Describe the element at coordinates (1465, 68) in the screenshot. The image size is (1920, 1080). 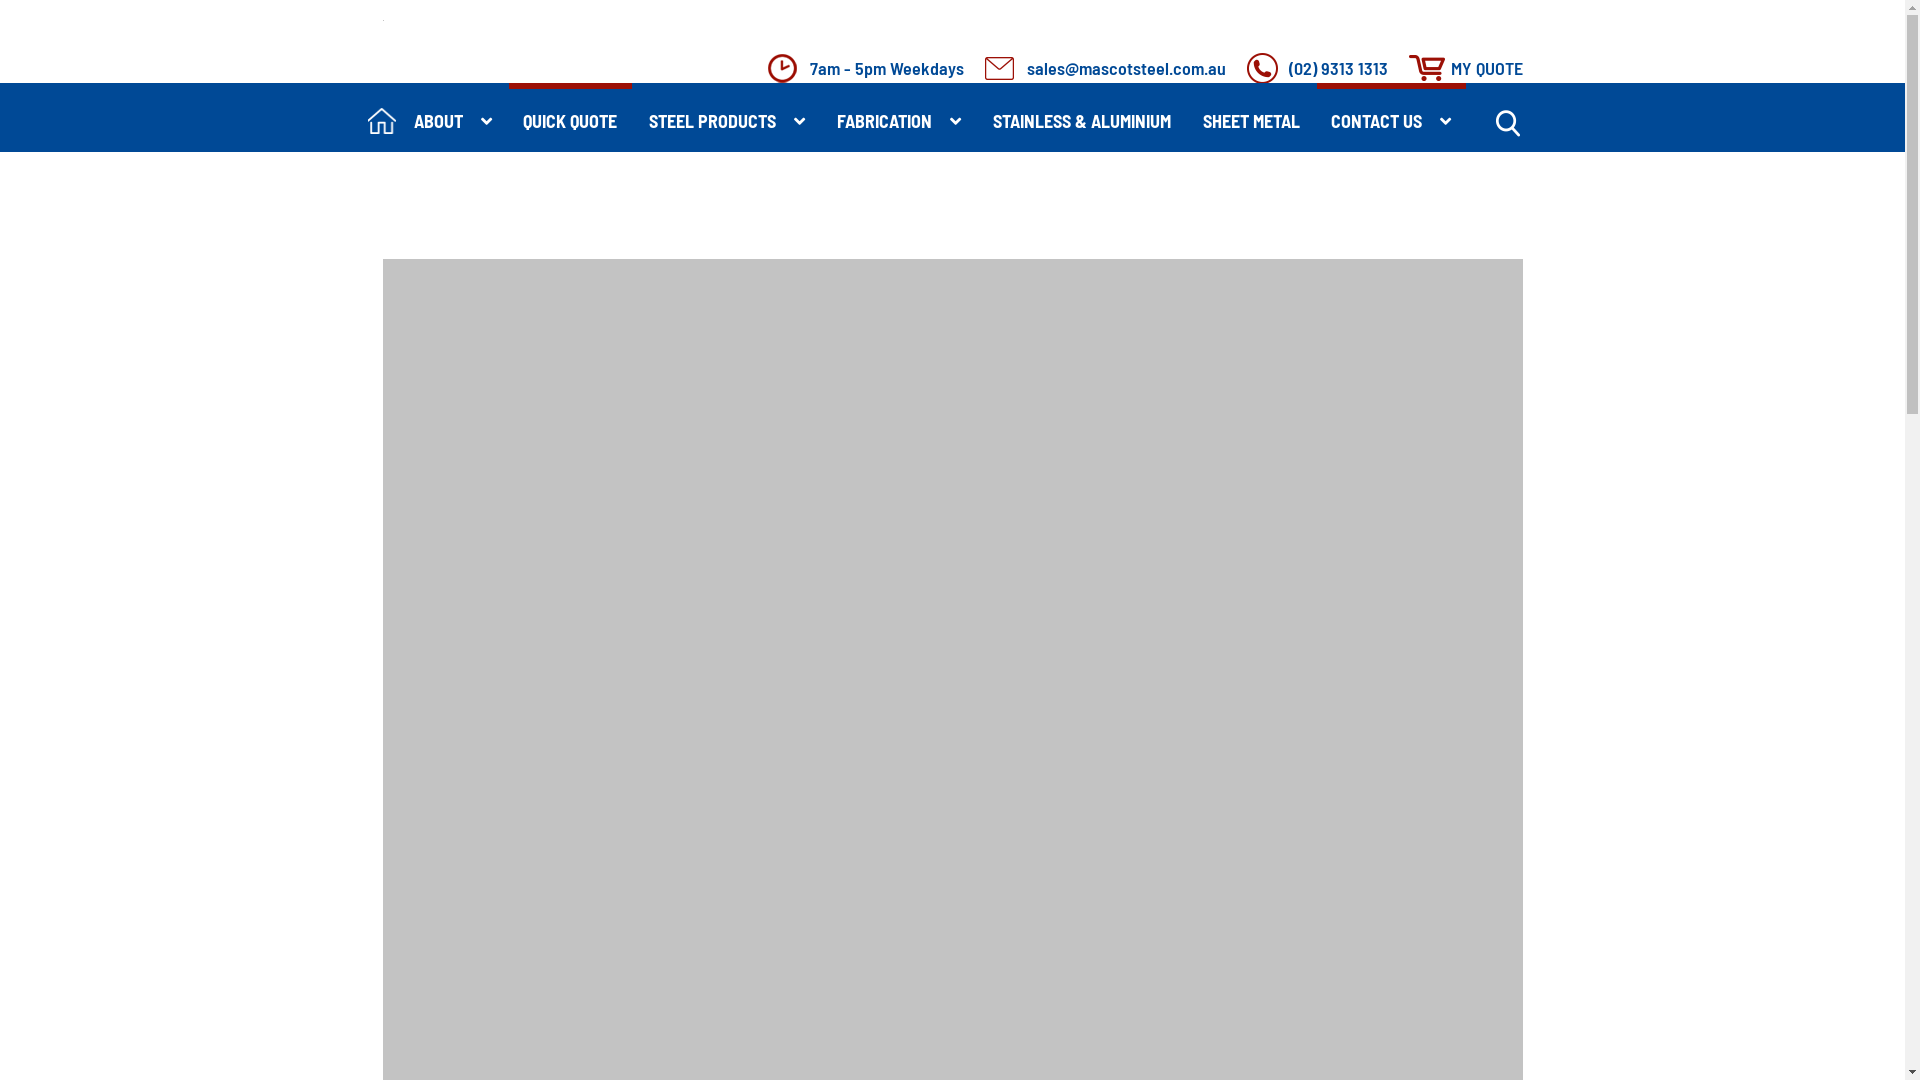
I see `MY QUOTE` at that location.